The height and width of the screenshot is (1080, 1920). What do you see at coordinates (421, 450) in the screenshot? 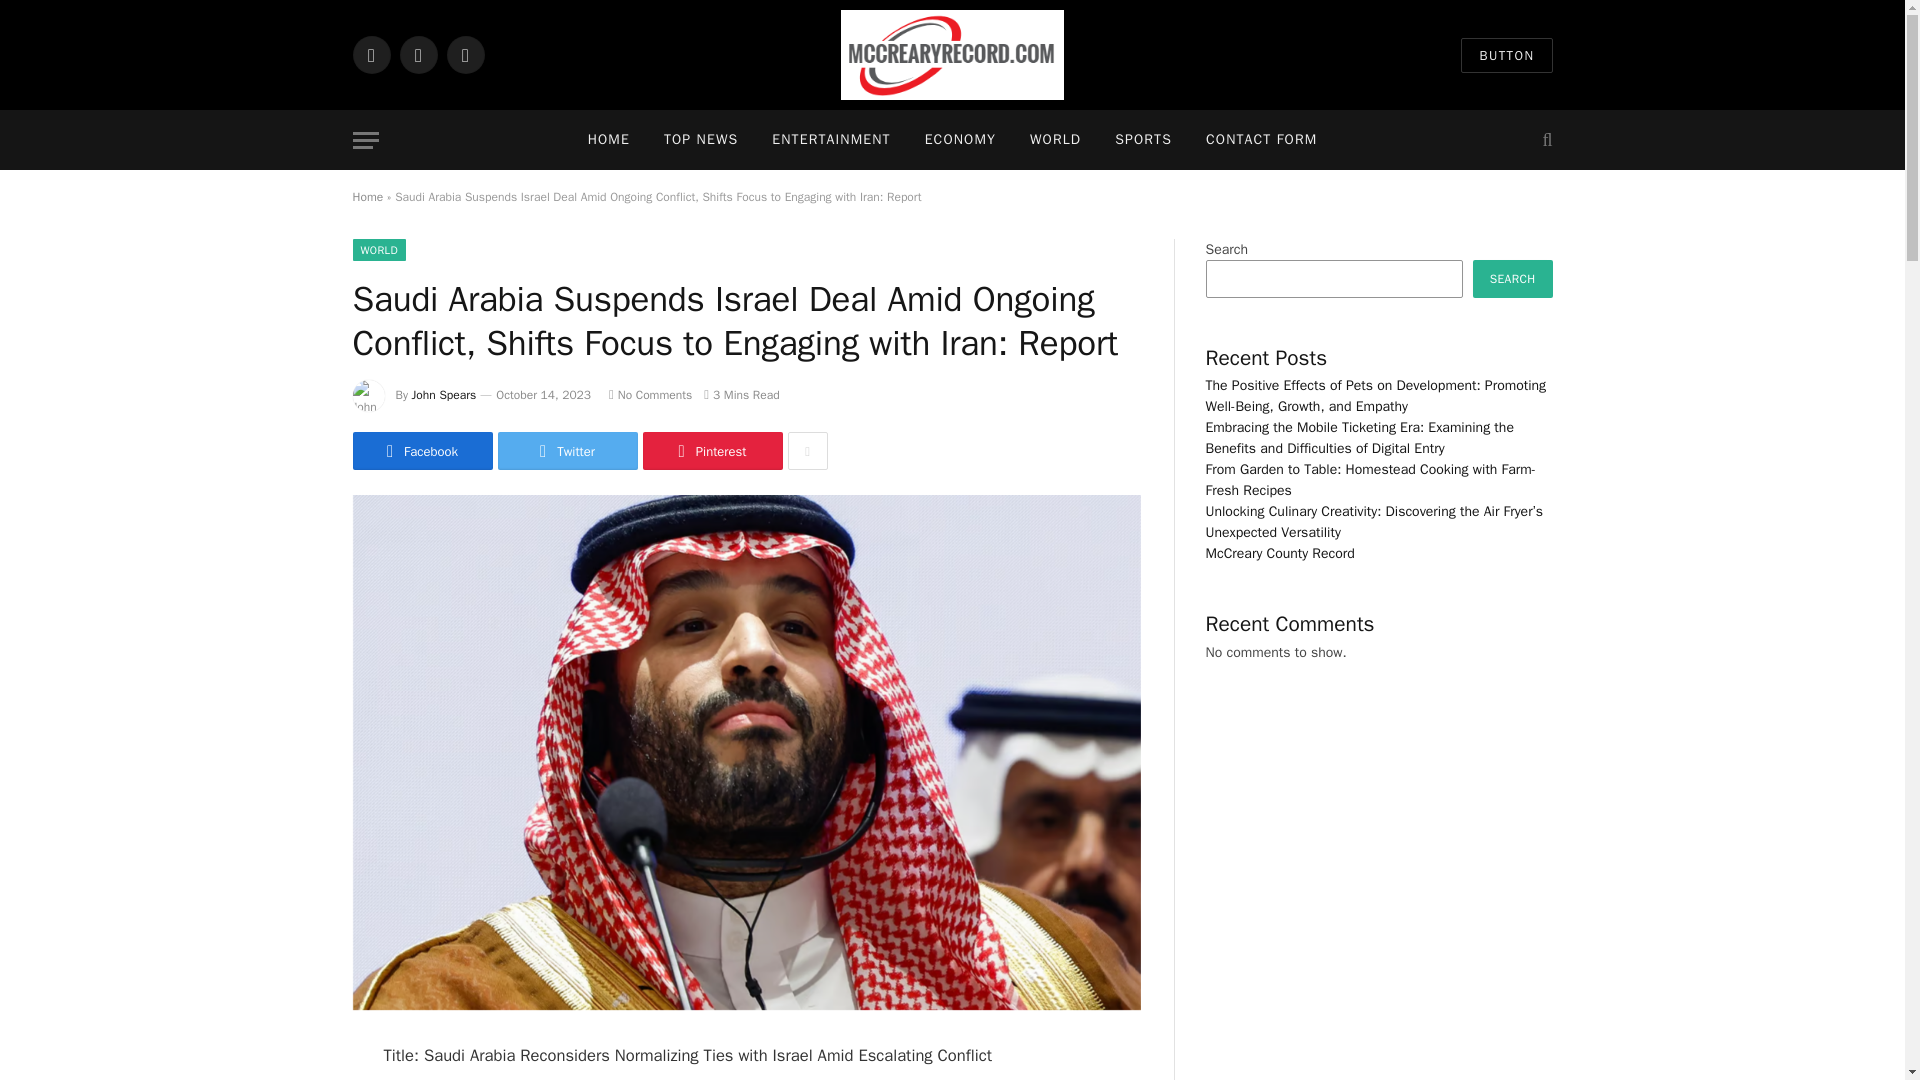
I see `Facebook` at bounding box center [421, 450].